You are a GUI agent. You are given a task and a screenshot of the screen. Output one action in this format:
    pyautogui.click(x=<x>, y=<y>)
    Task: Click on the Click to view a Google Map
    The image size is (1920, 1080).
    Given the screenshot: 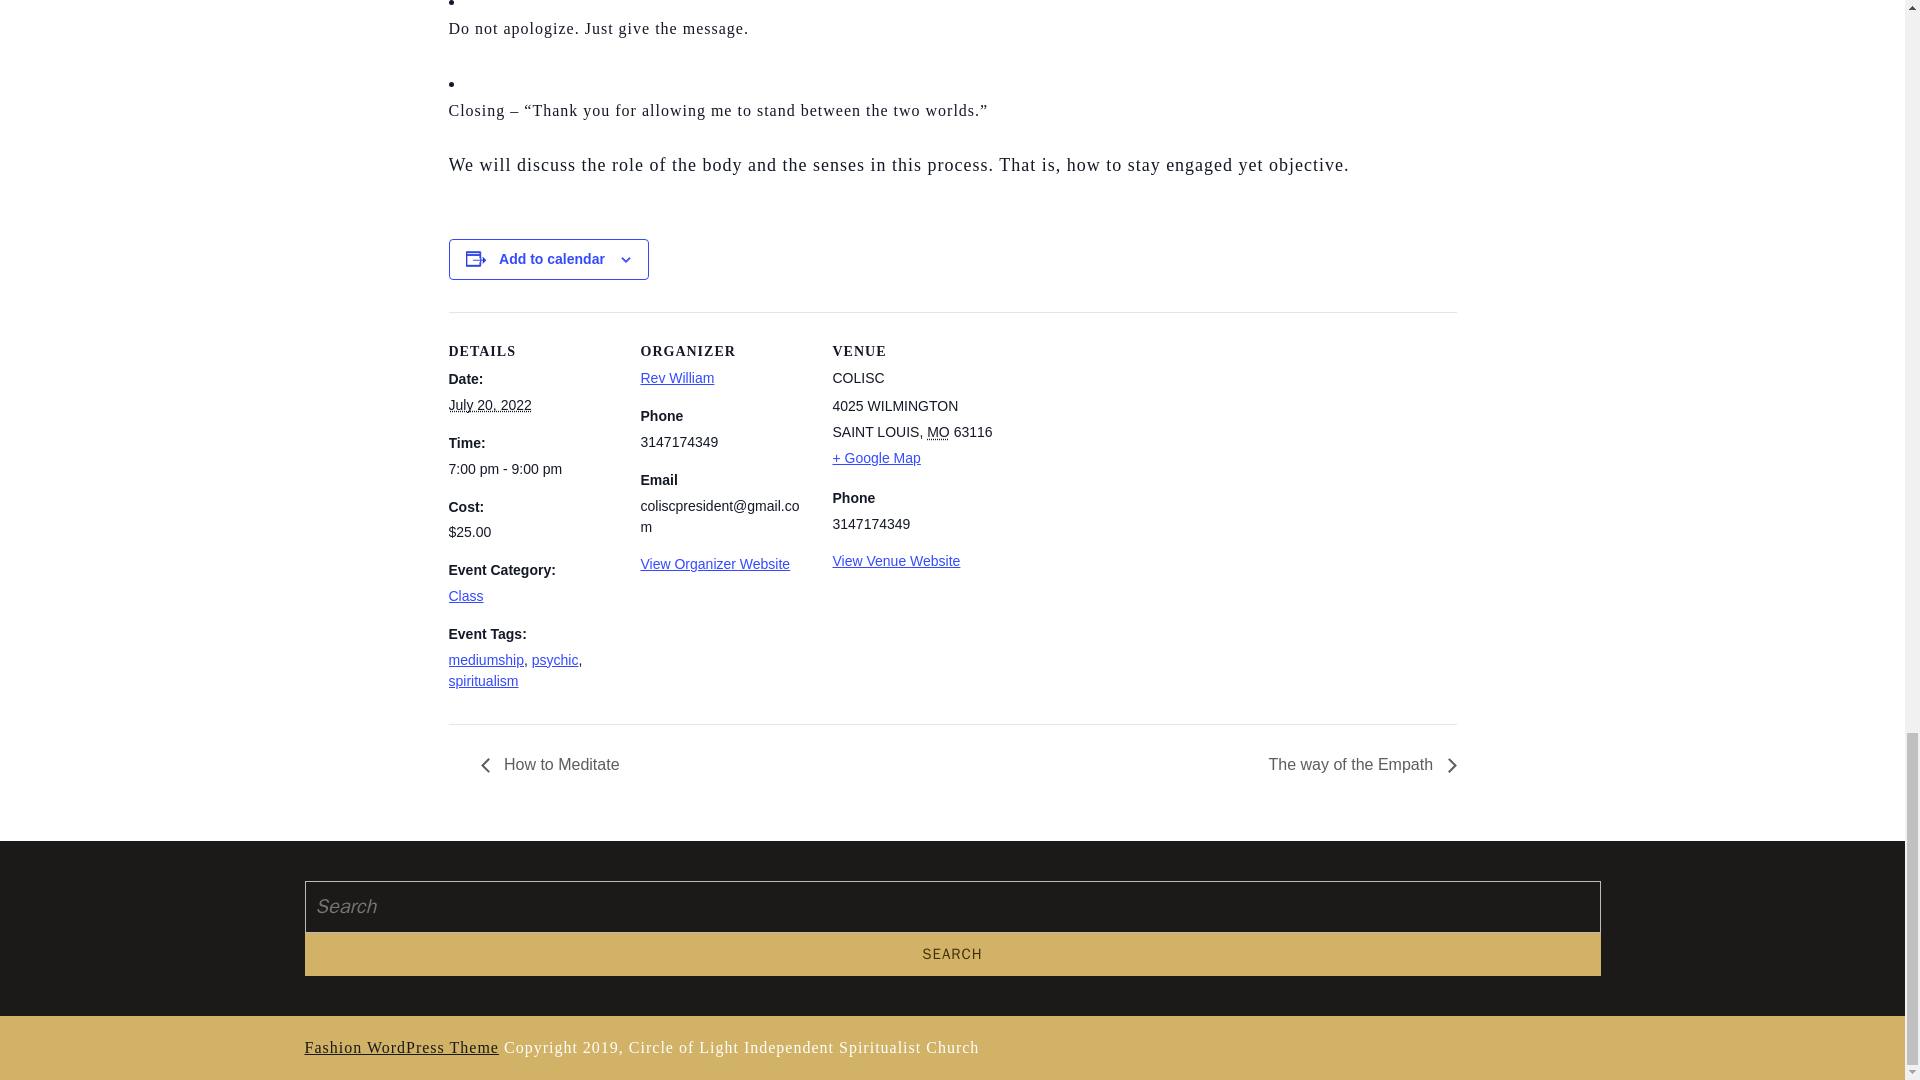 What is the action you would take?
    pyautogui.click(x=875, y=458)
    